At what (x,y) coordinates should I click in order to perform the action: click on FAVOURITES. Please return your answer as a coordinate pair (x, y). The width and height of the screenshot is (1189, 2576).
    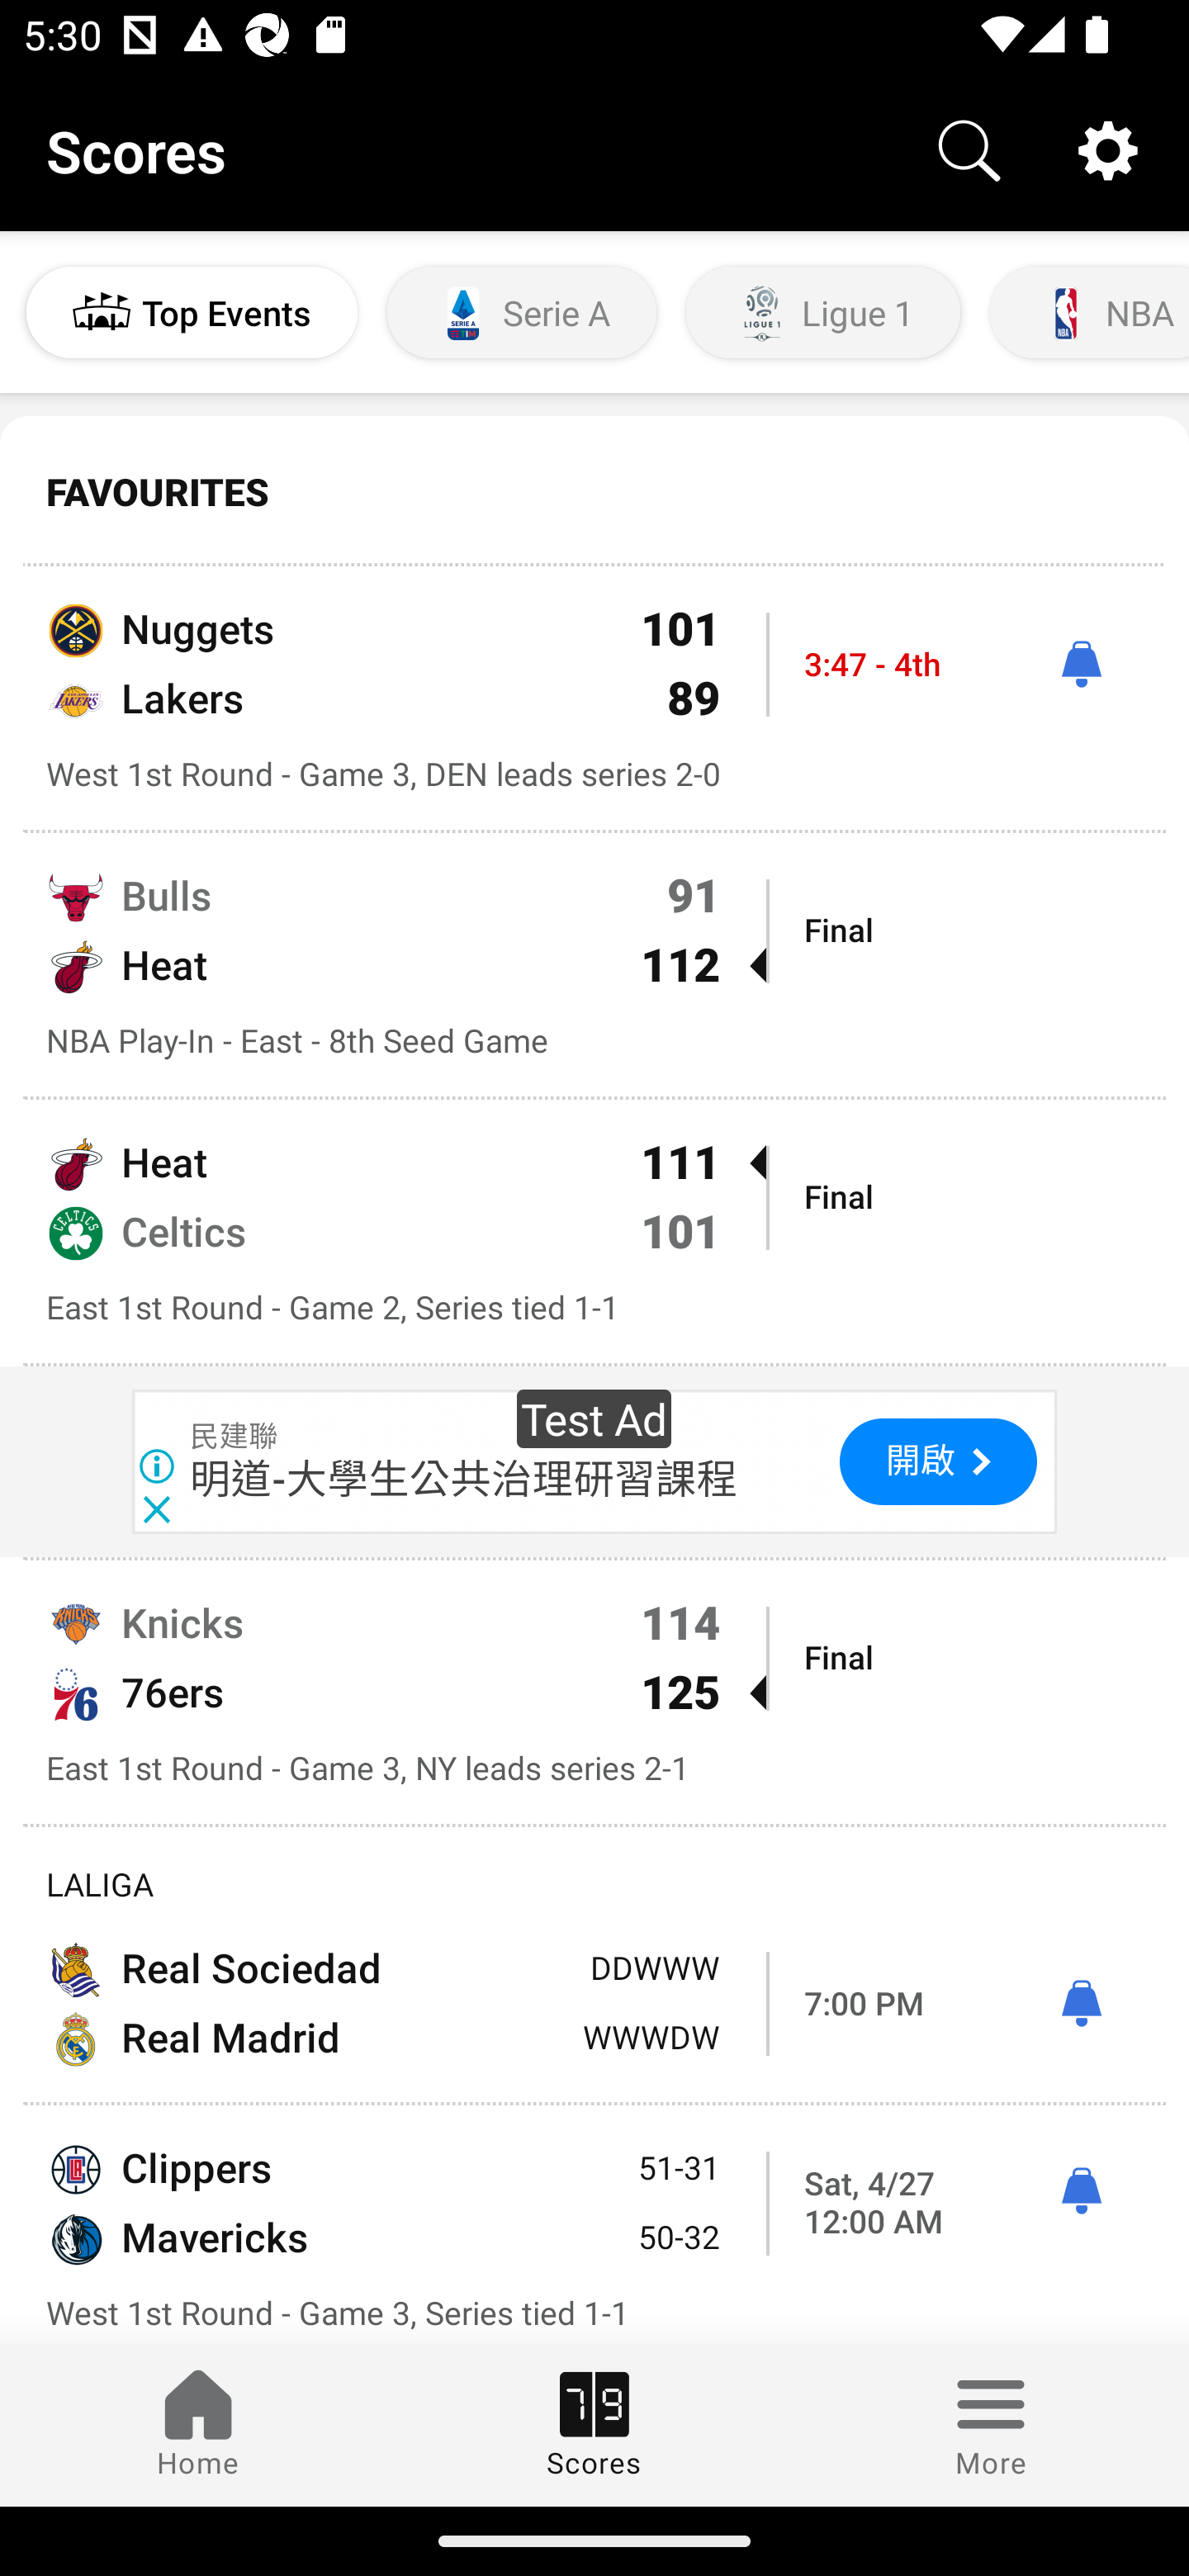
    Looking at the image, I should click on (594, 492).